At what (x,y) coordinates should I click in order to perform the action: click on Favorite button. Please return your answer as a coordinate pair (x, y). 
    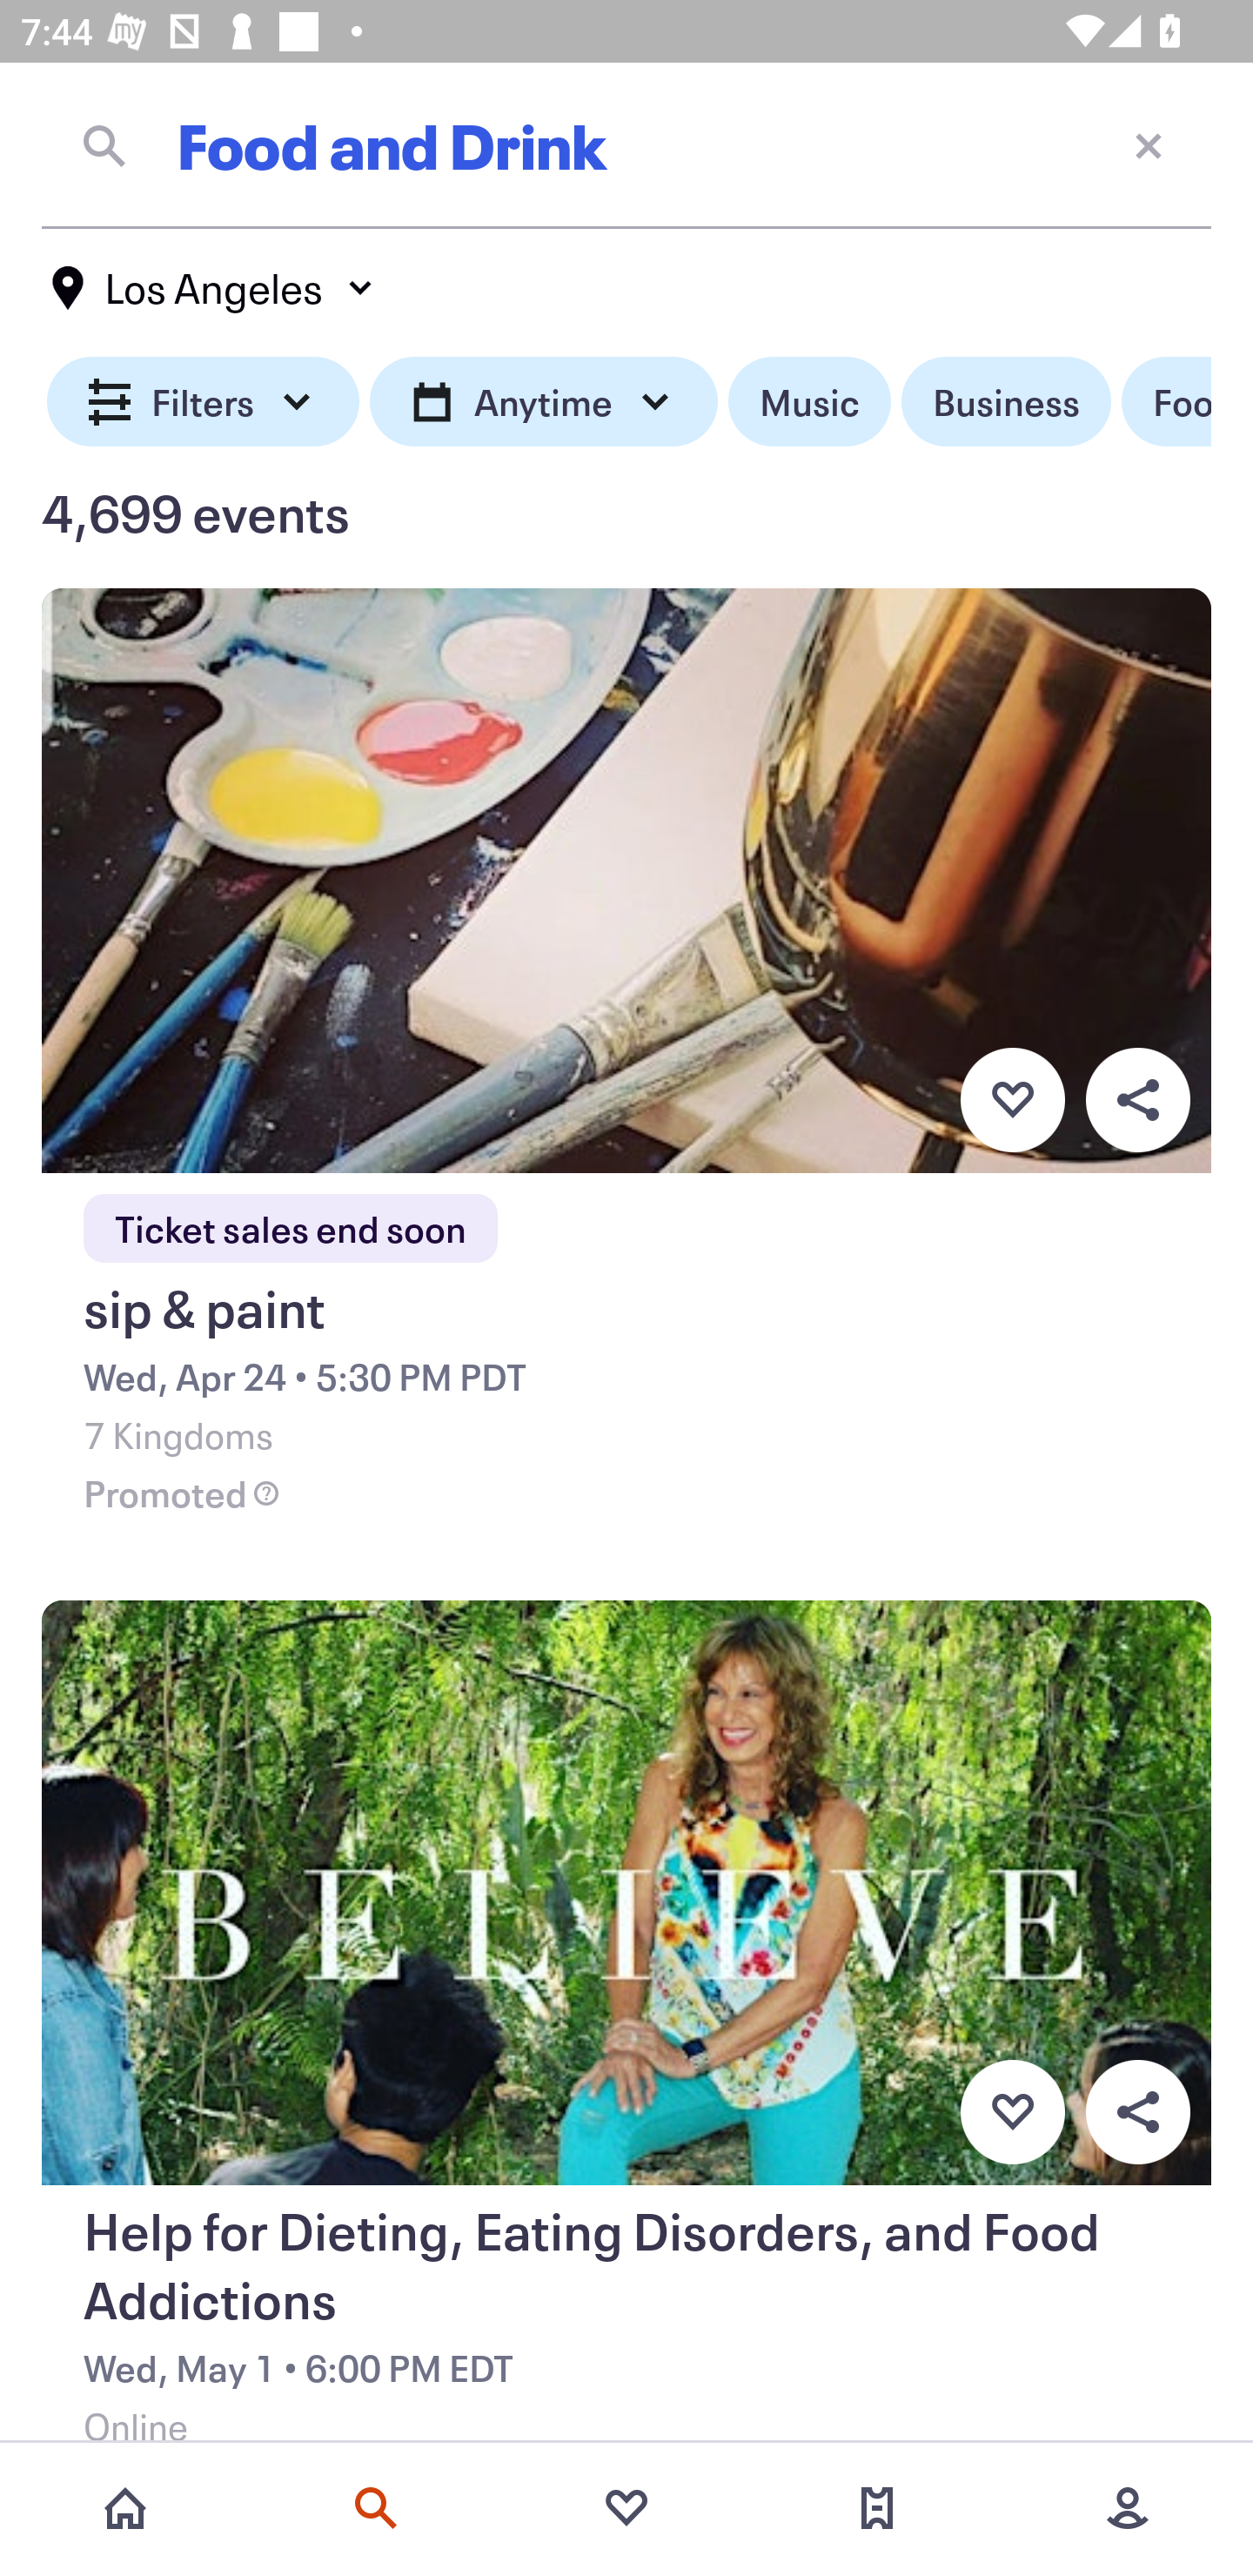
    Looking at the image, I should click on (1012, 2112).